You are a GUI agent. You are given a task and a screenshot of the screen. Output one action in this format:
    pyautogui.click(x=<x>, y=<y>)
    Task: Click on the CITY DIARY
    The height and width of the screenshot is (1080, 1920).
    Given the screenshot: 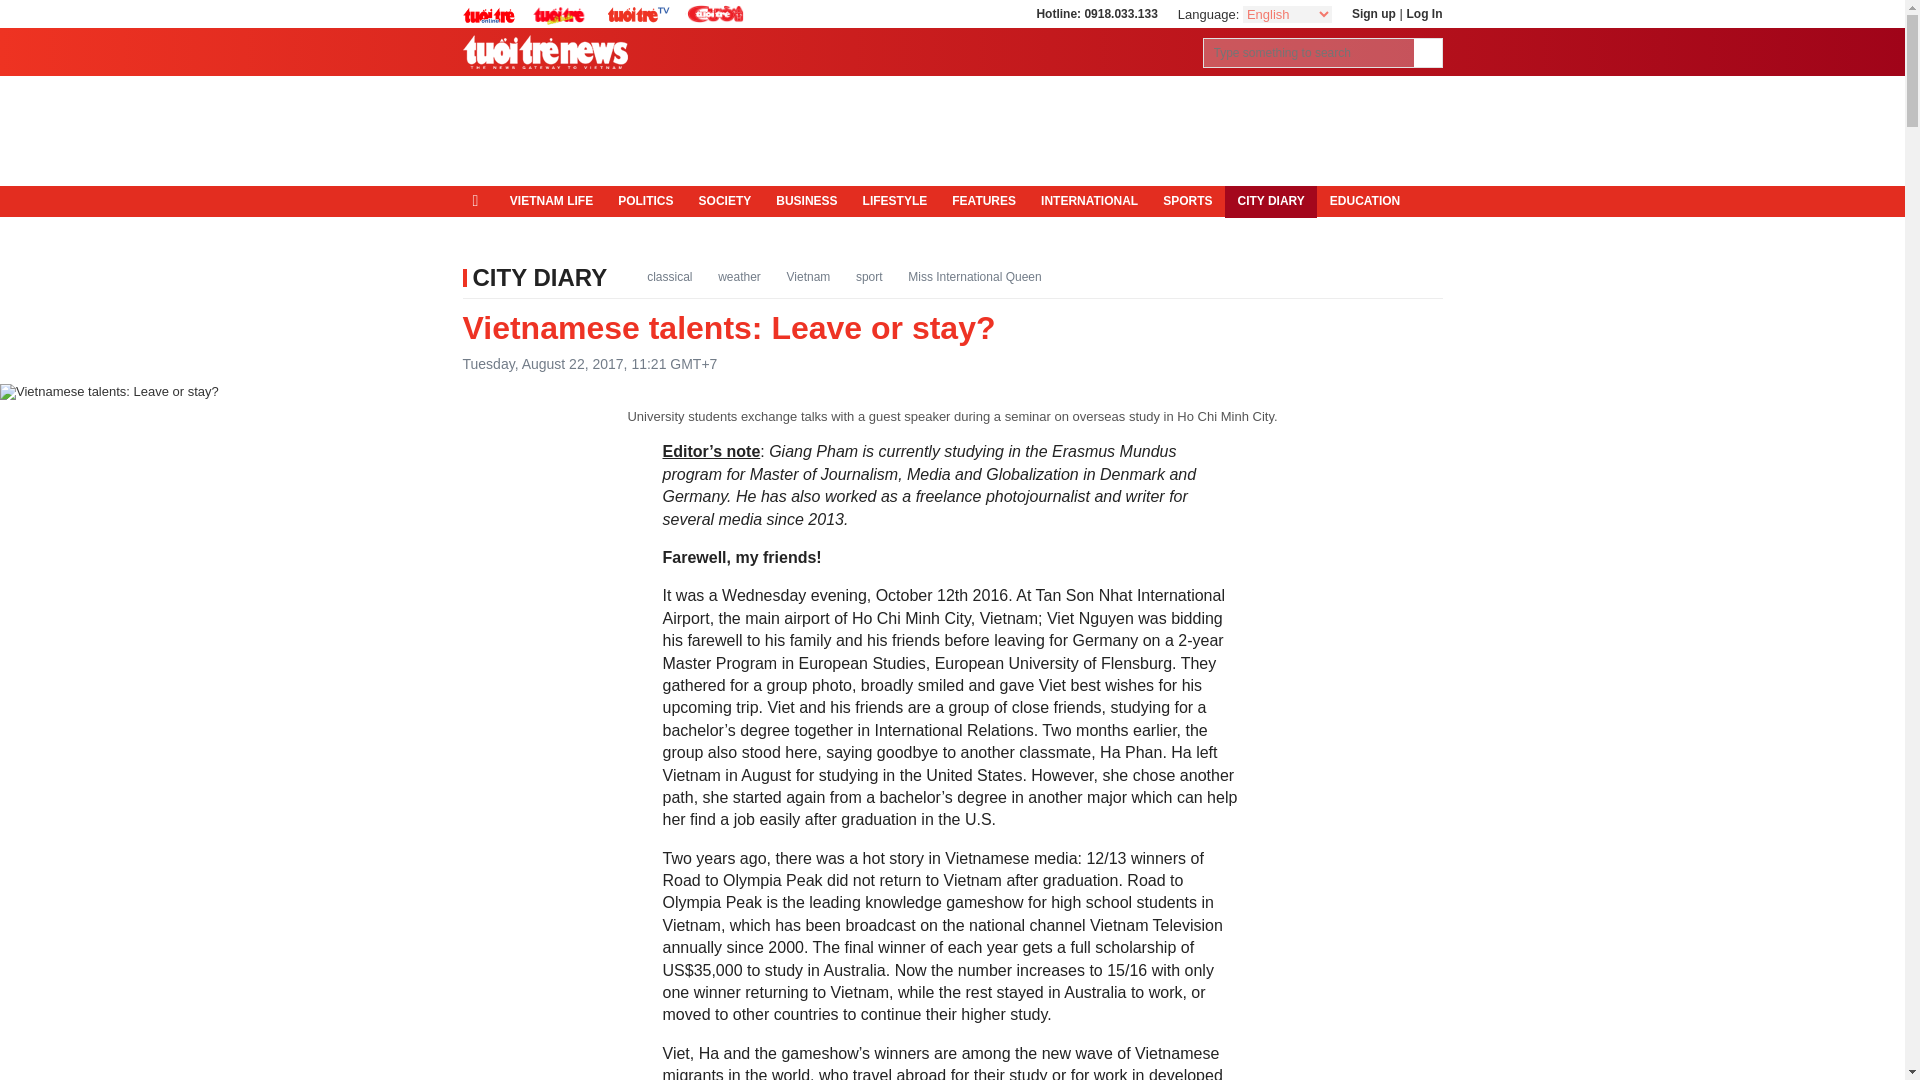 What is the action you would take?
    pyautogui.click(x=539, y=276)
    